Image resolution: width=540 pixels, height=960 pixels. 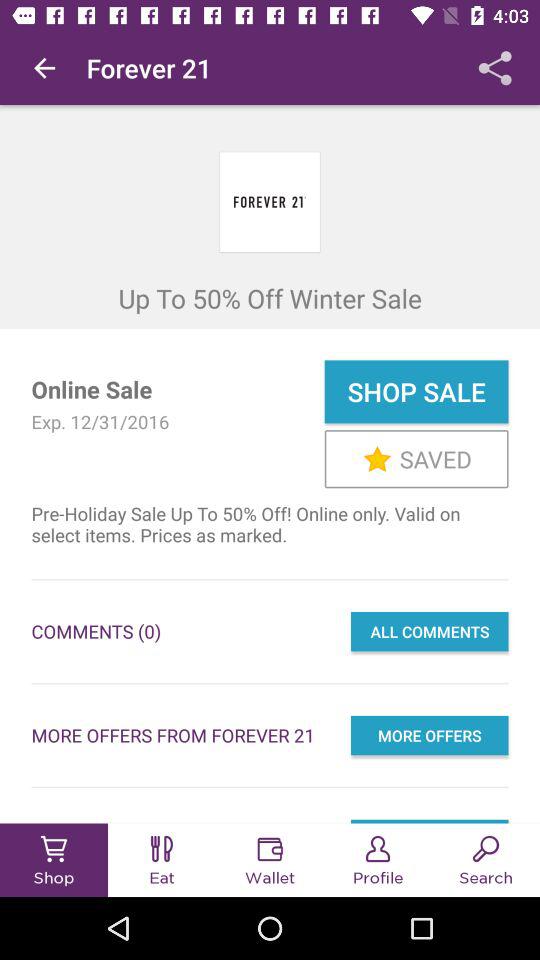 What do you see at coordinates (416, 392) in the screenshot?
I see `open the shop sale item` at bounding box center [416, 392].